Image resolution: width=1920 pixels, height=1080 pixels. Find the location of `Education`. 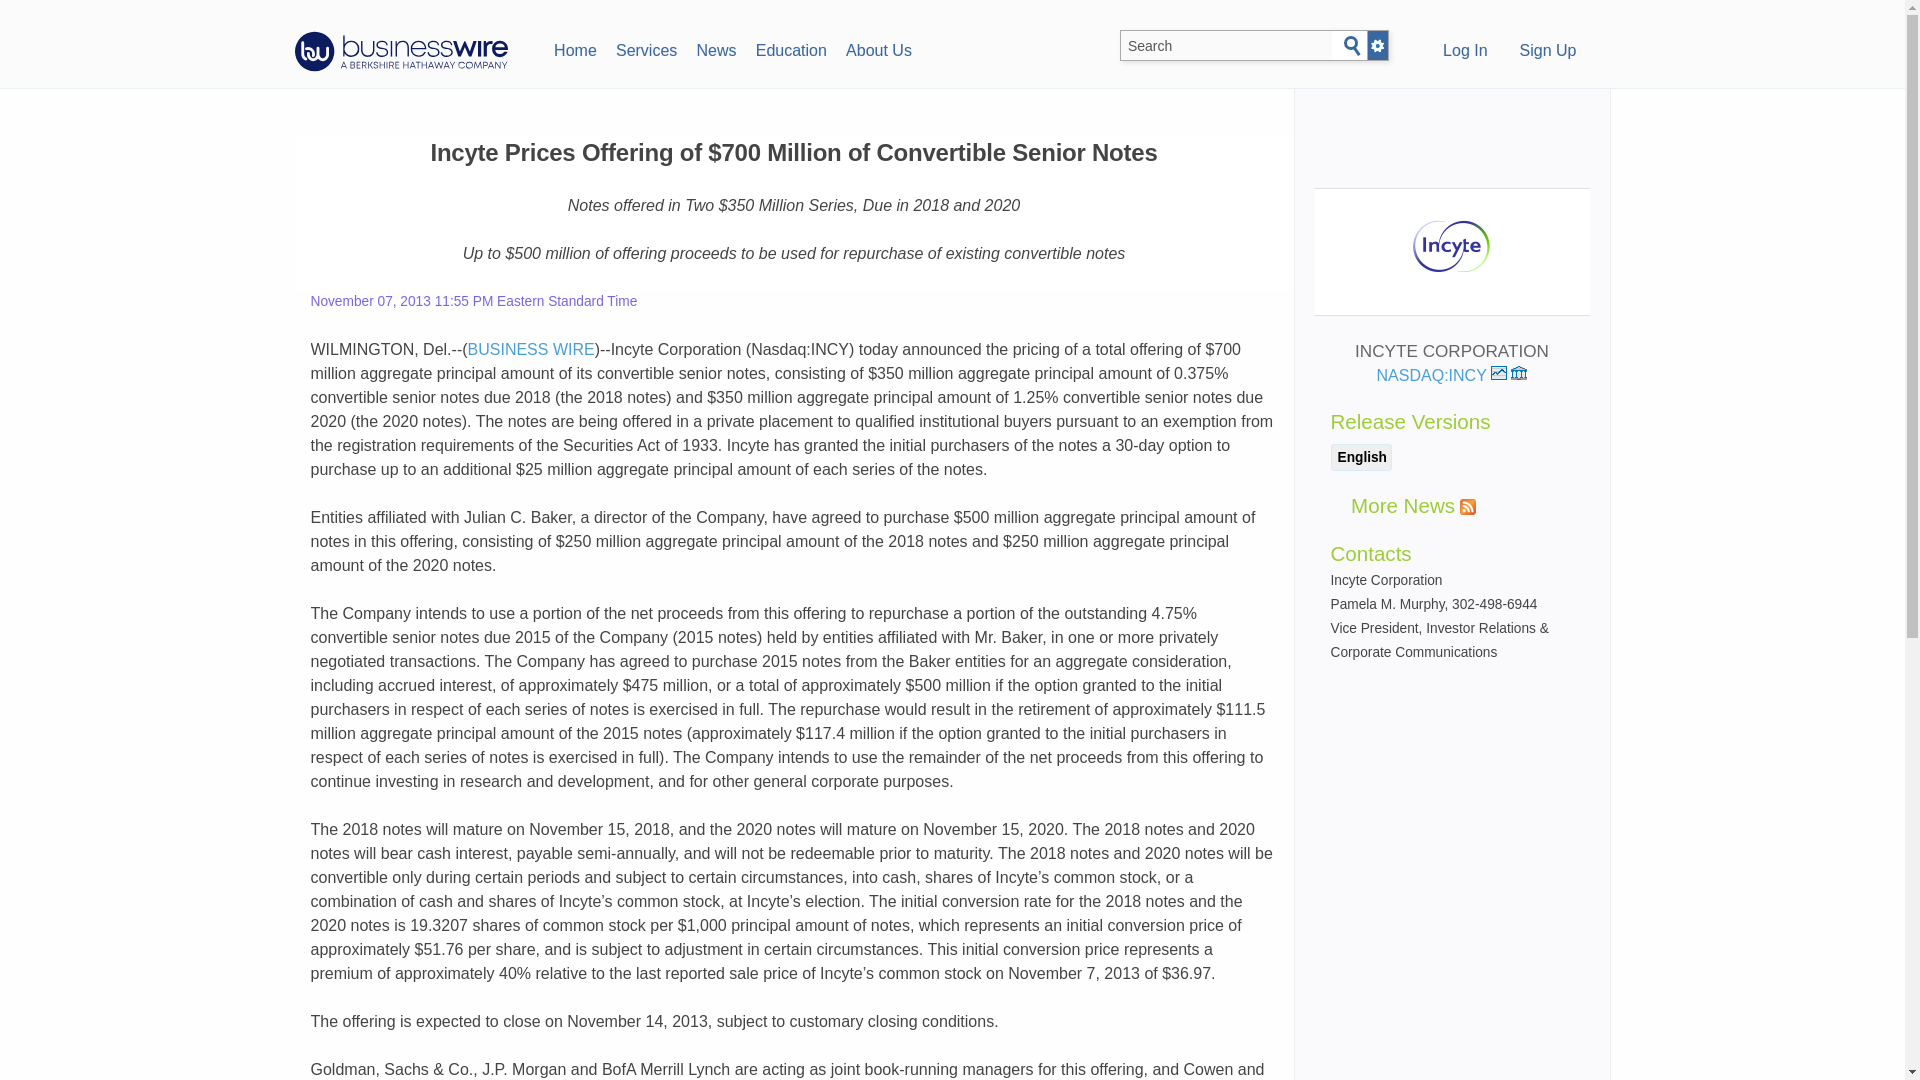

Education is located at coordinates (790, 48).